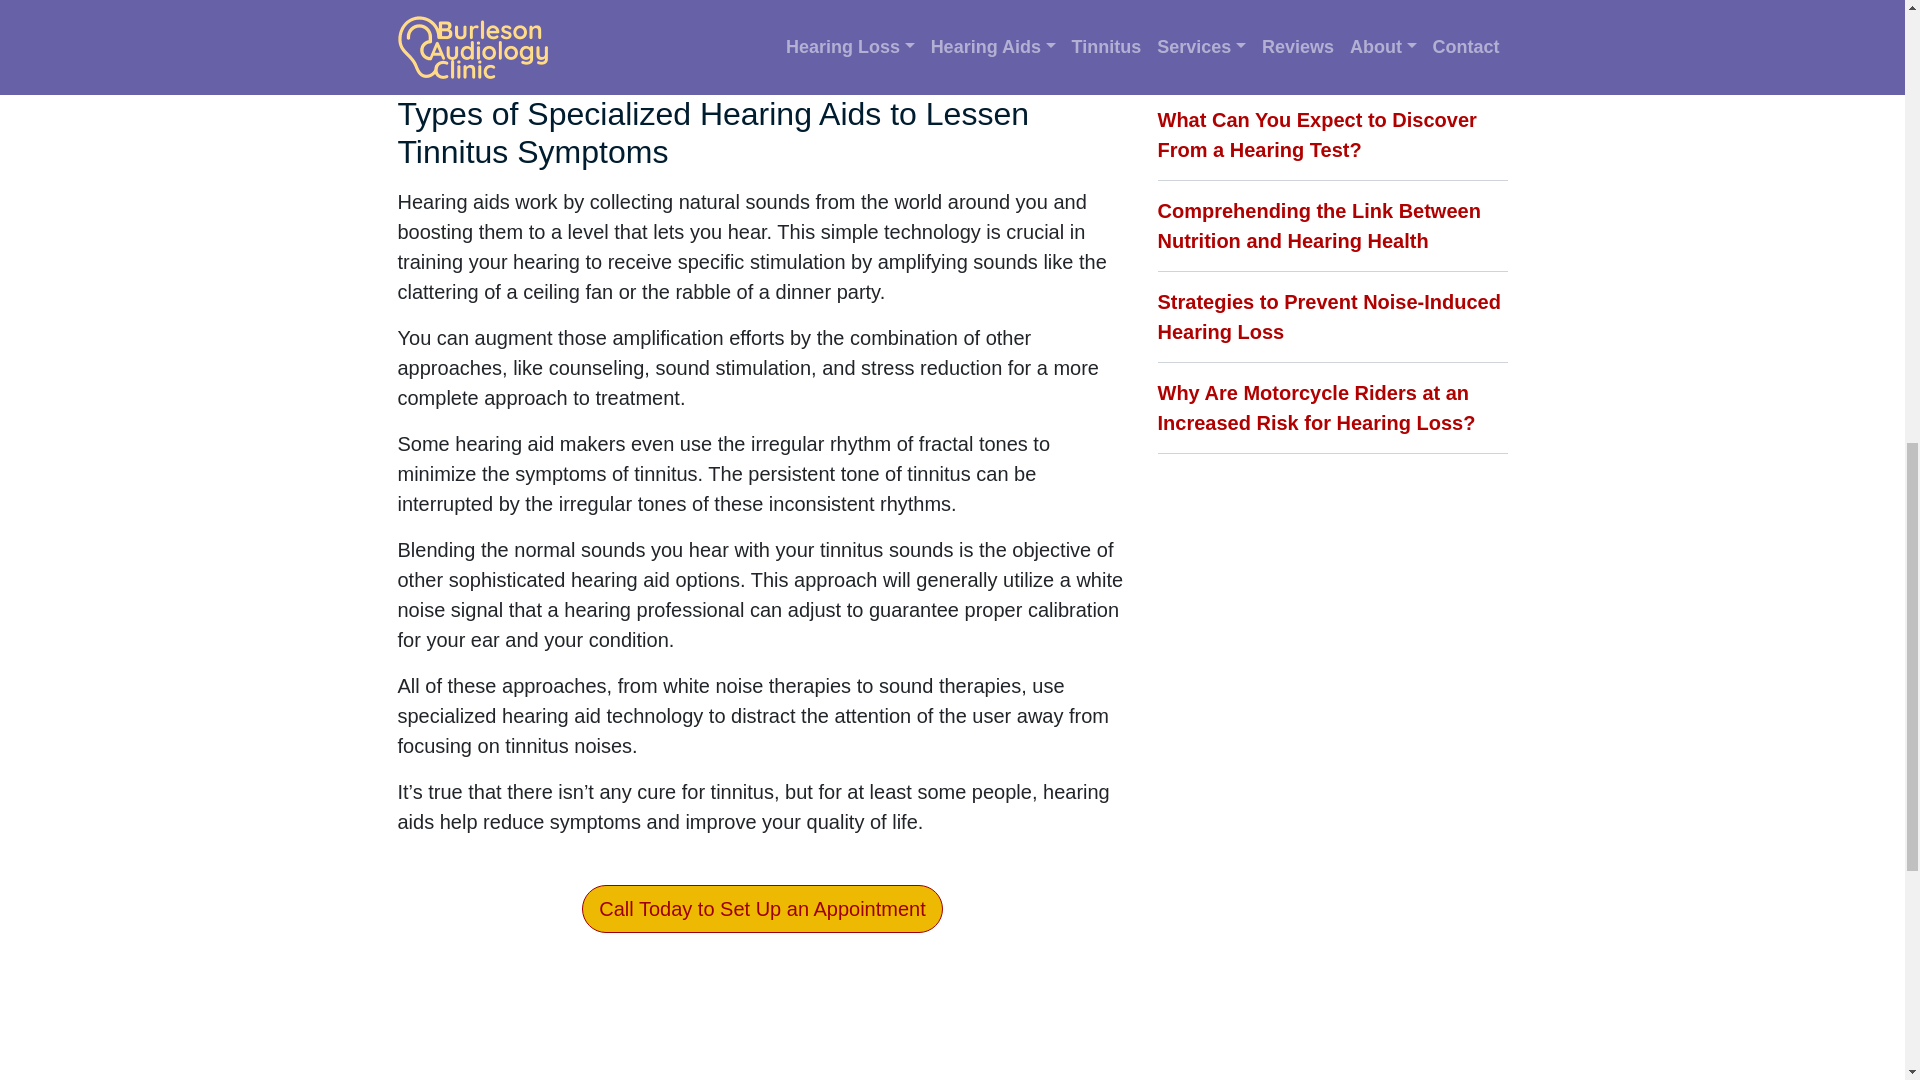 Image resolution: width=1920 pixels, height=1080 pixels. Describe the element at coordinates (1316, 134) in the screenshot. I see `What Can You Expect to Discover From a Hearing Test?` at that location.